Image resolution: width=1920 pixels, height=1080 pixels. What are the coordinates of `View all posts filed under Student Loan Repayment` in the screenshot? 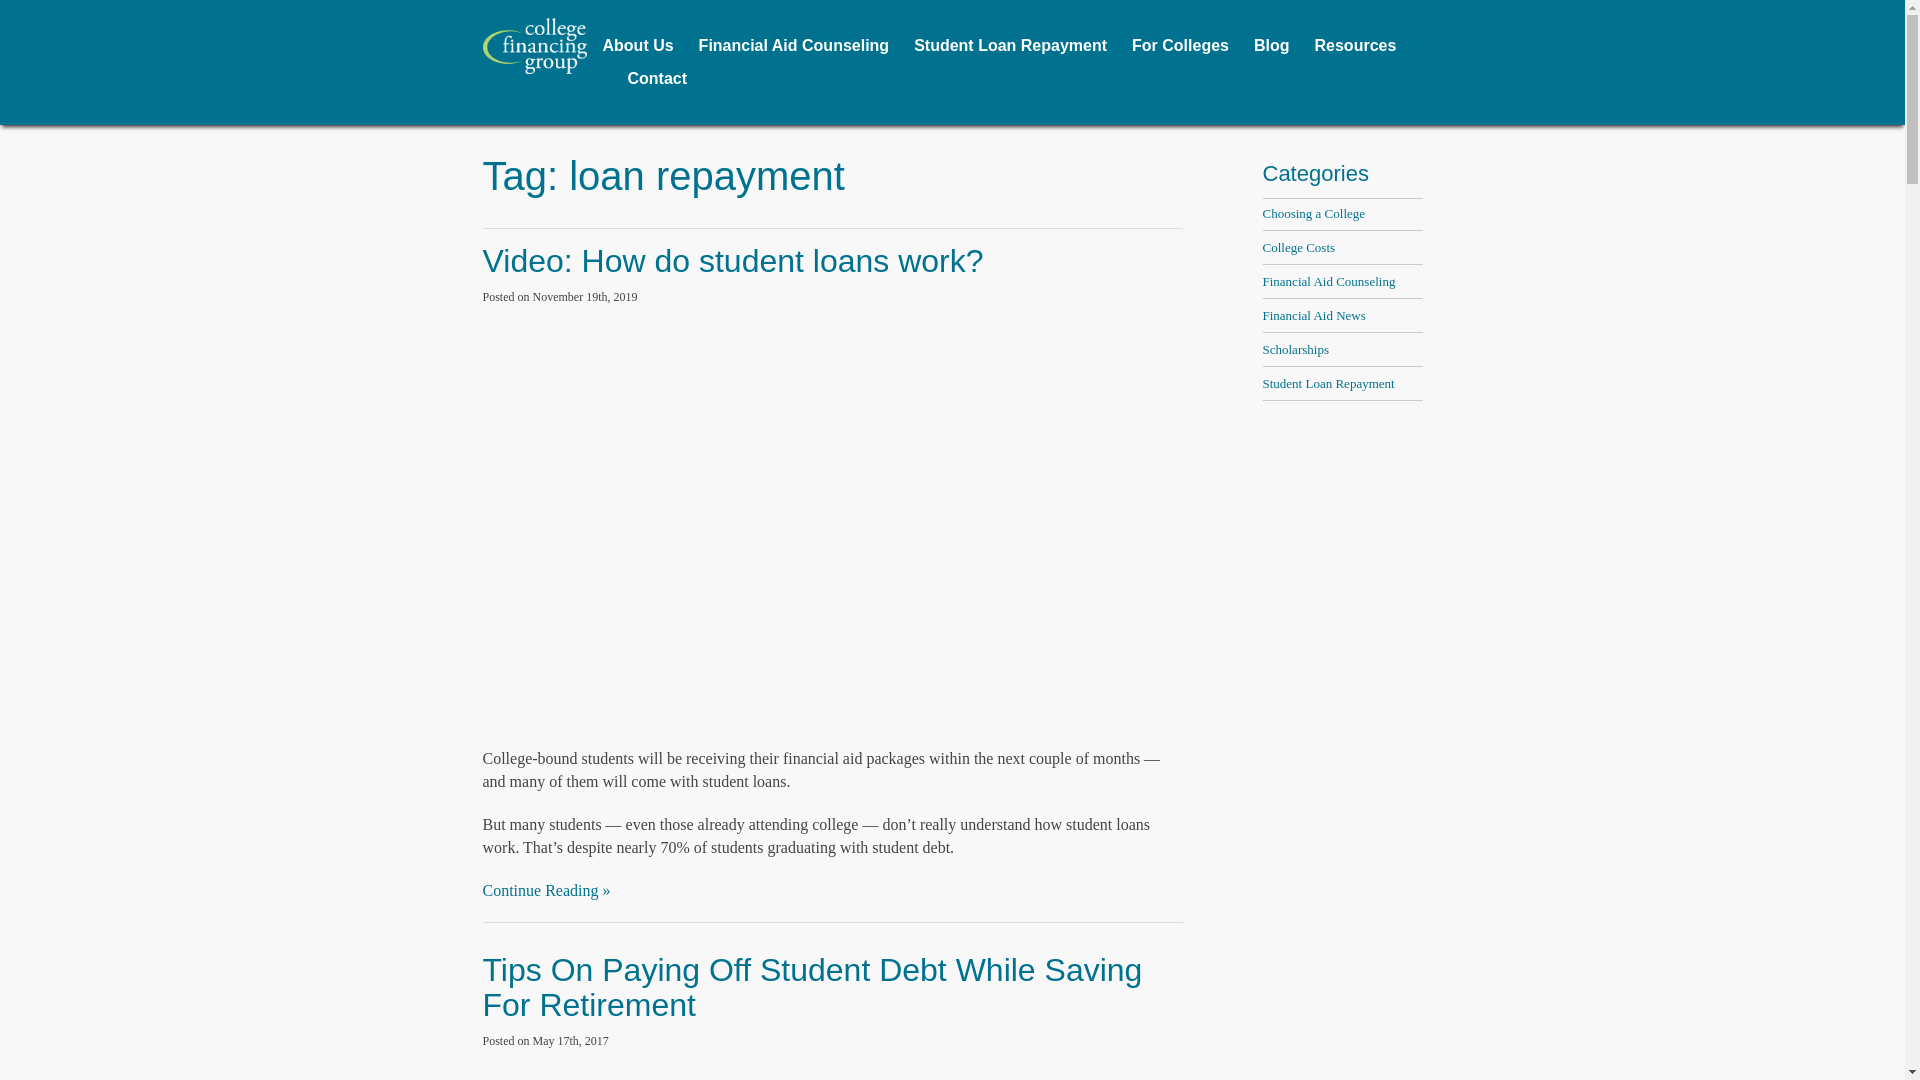 It's located at (1327, 382).